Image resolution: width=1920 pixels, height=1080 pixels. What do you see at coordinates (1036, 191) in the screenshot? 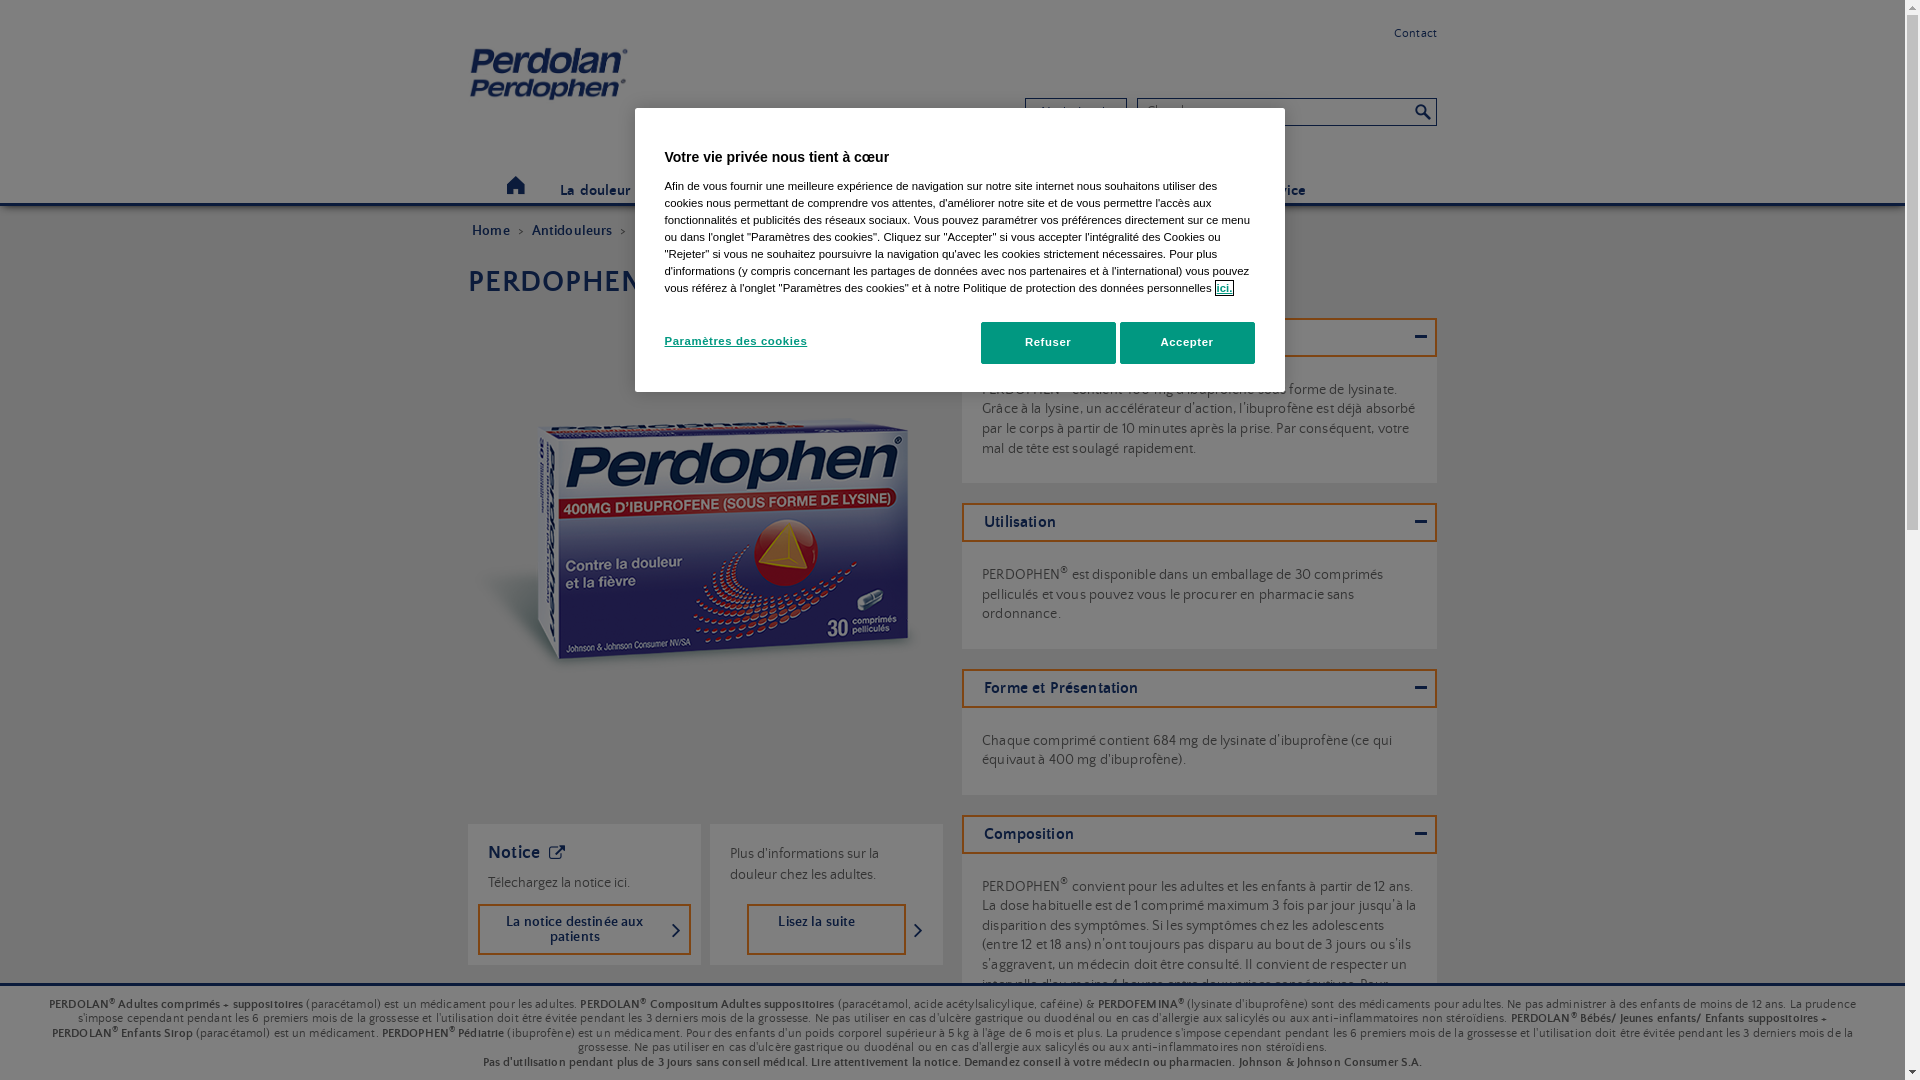
I see `Antidouleurs` at bounding box center [1036, 191].